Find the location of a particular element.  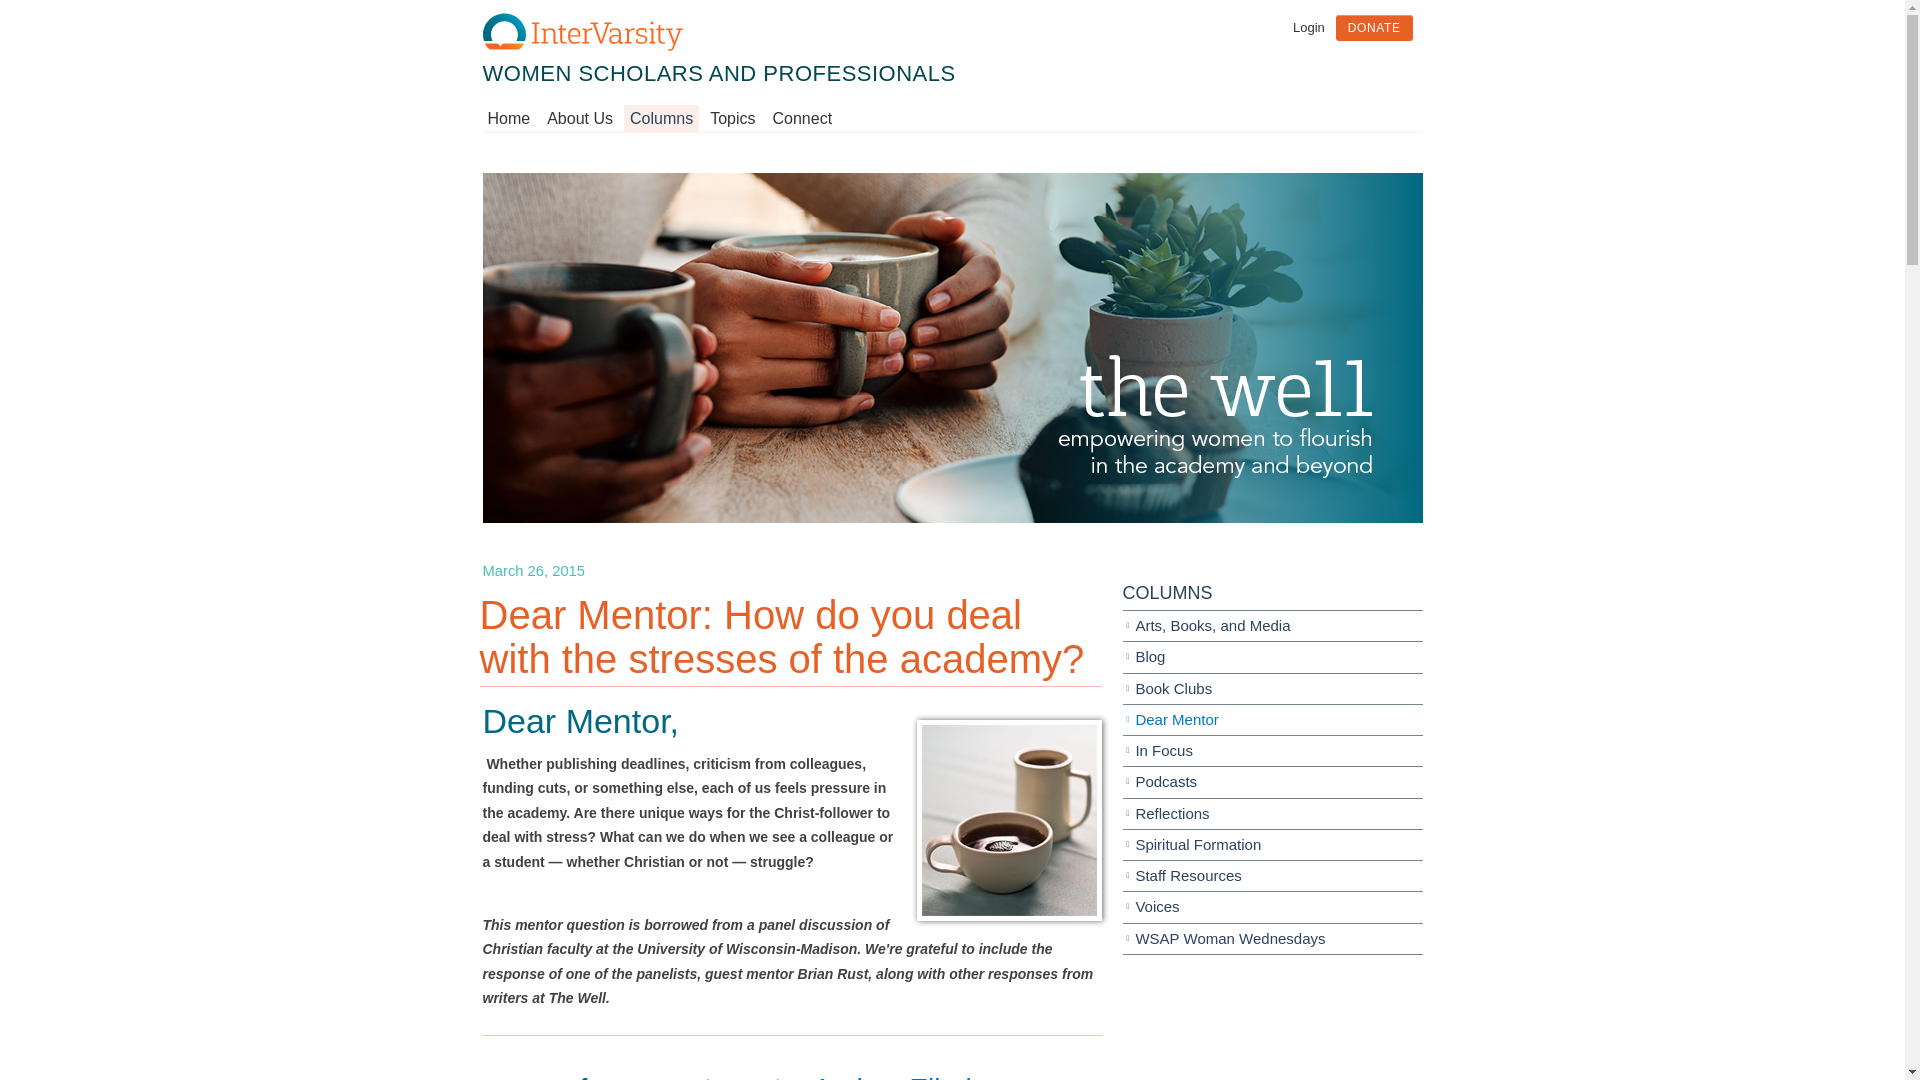

DONATE is located at coordinates (1374, 28).